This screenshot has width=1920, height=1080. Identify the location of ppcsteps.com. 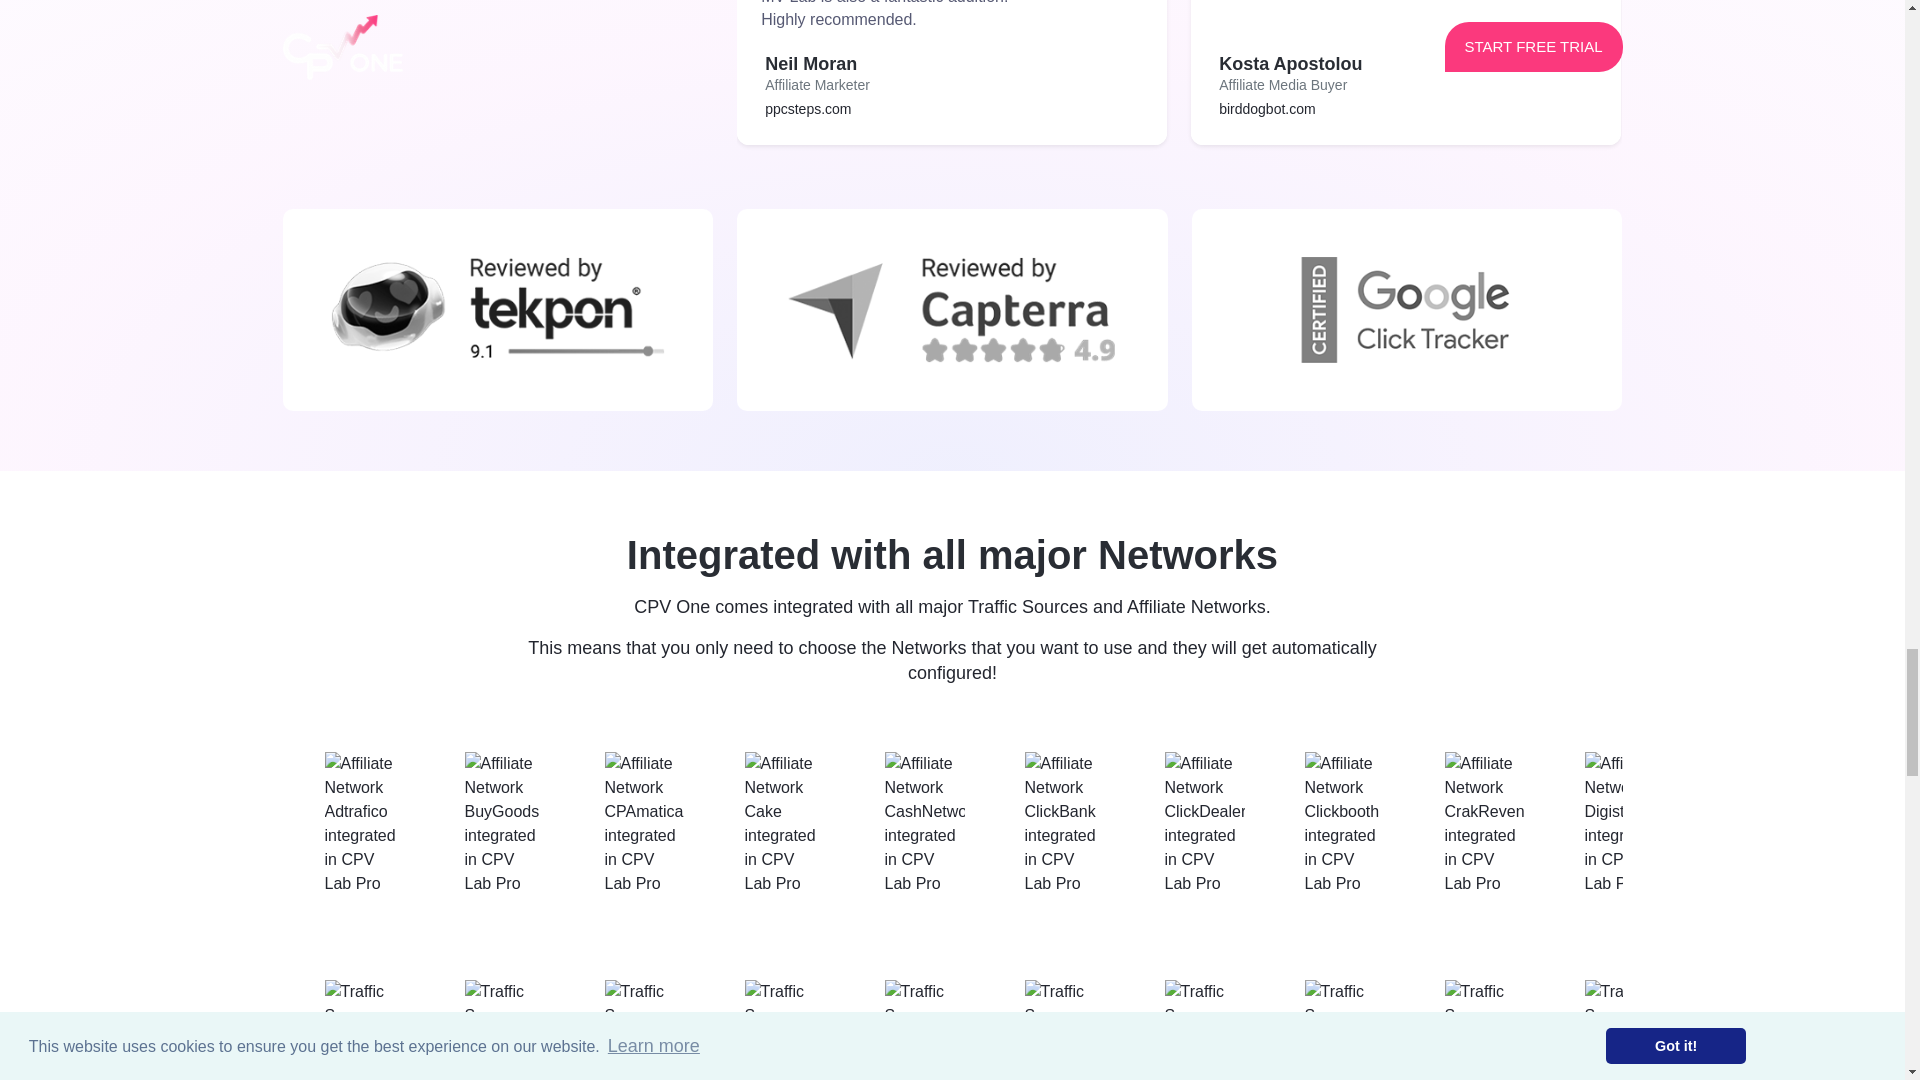
(807, 108).